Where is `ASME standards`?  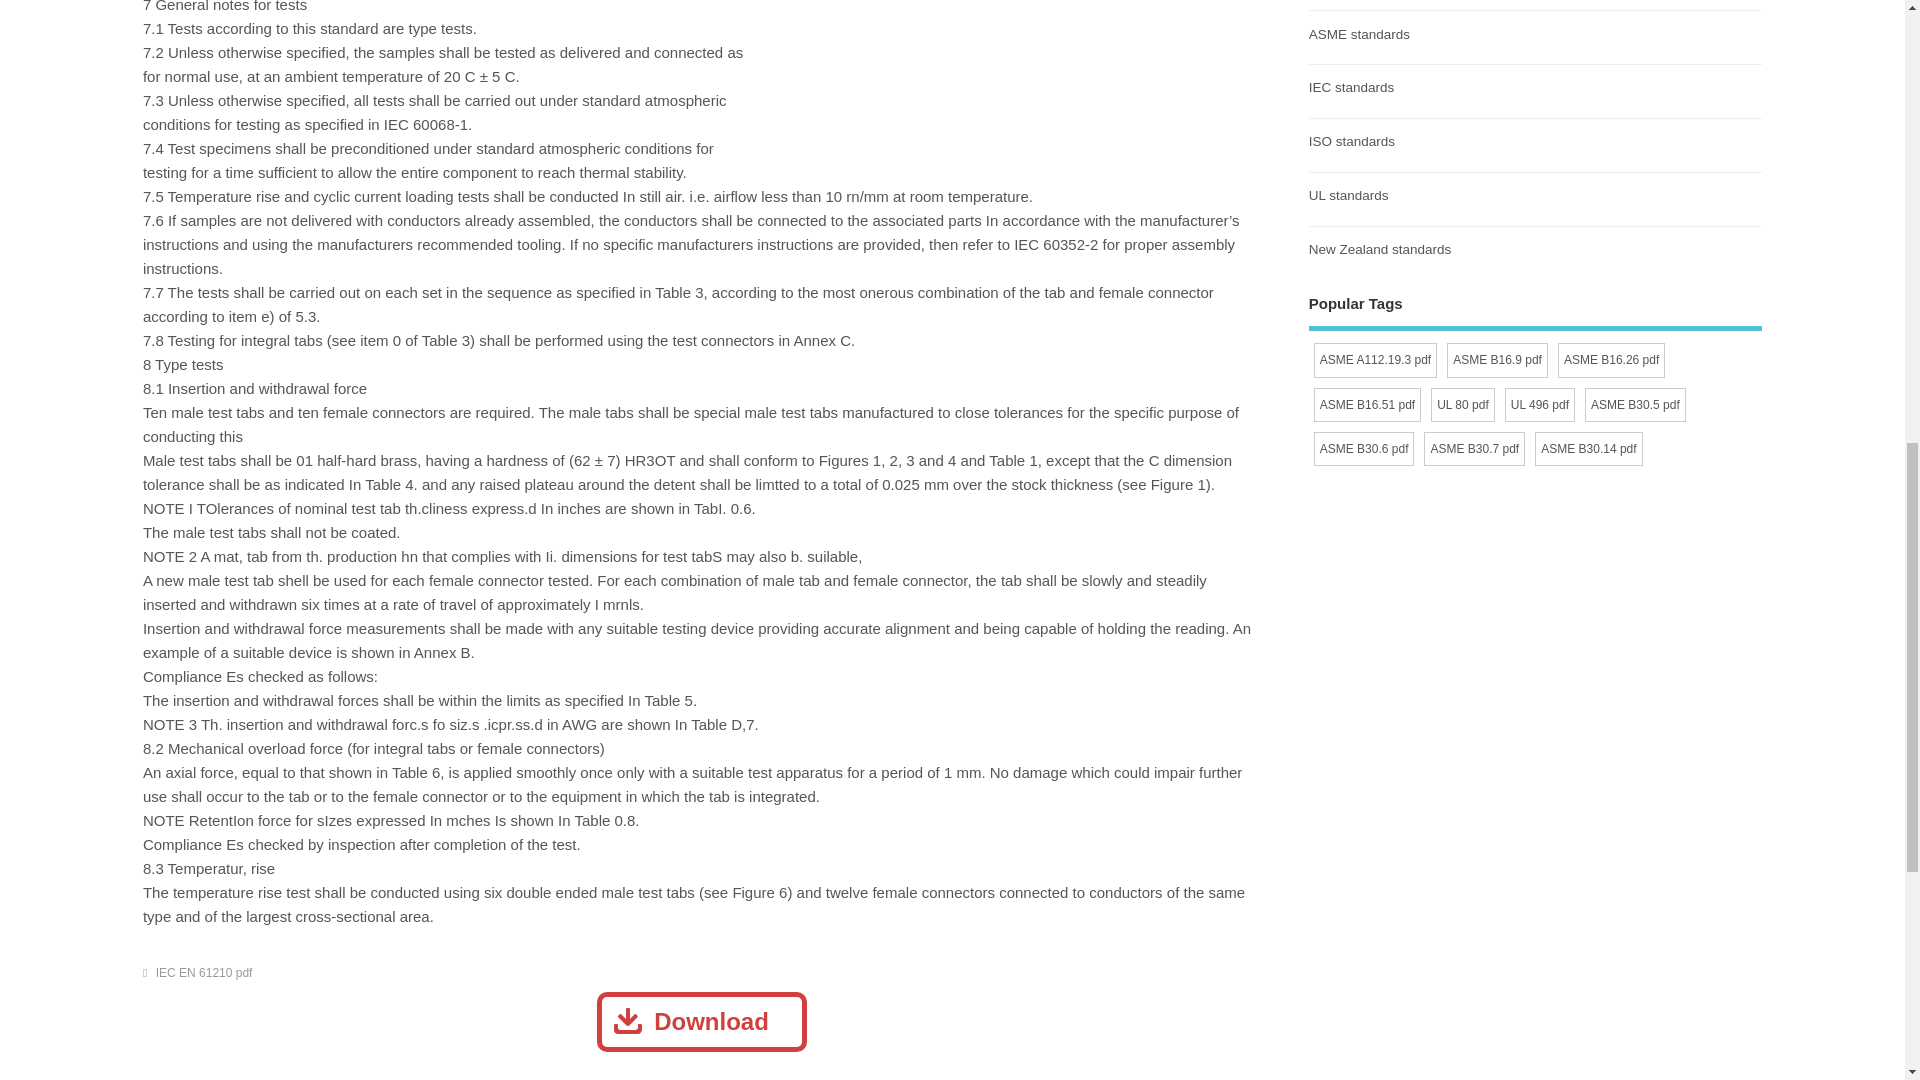
ASME standards is located at coordinates (1359, 33).